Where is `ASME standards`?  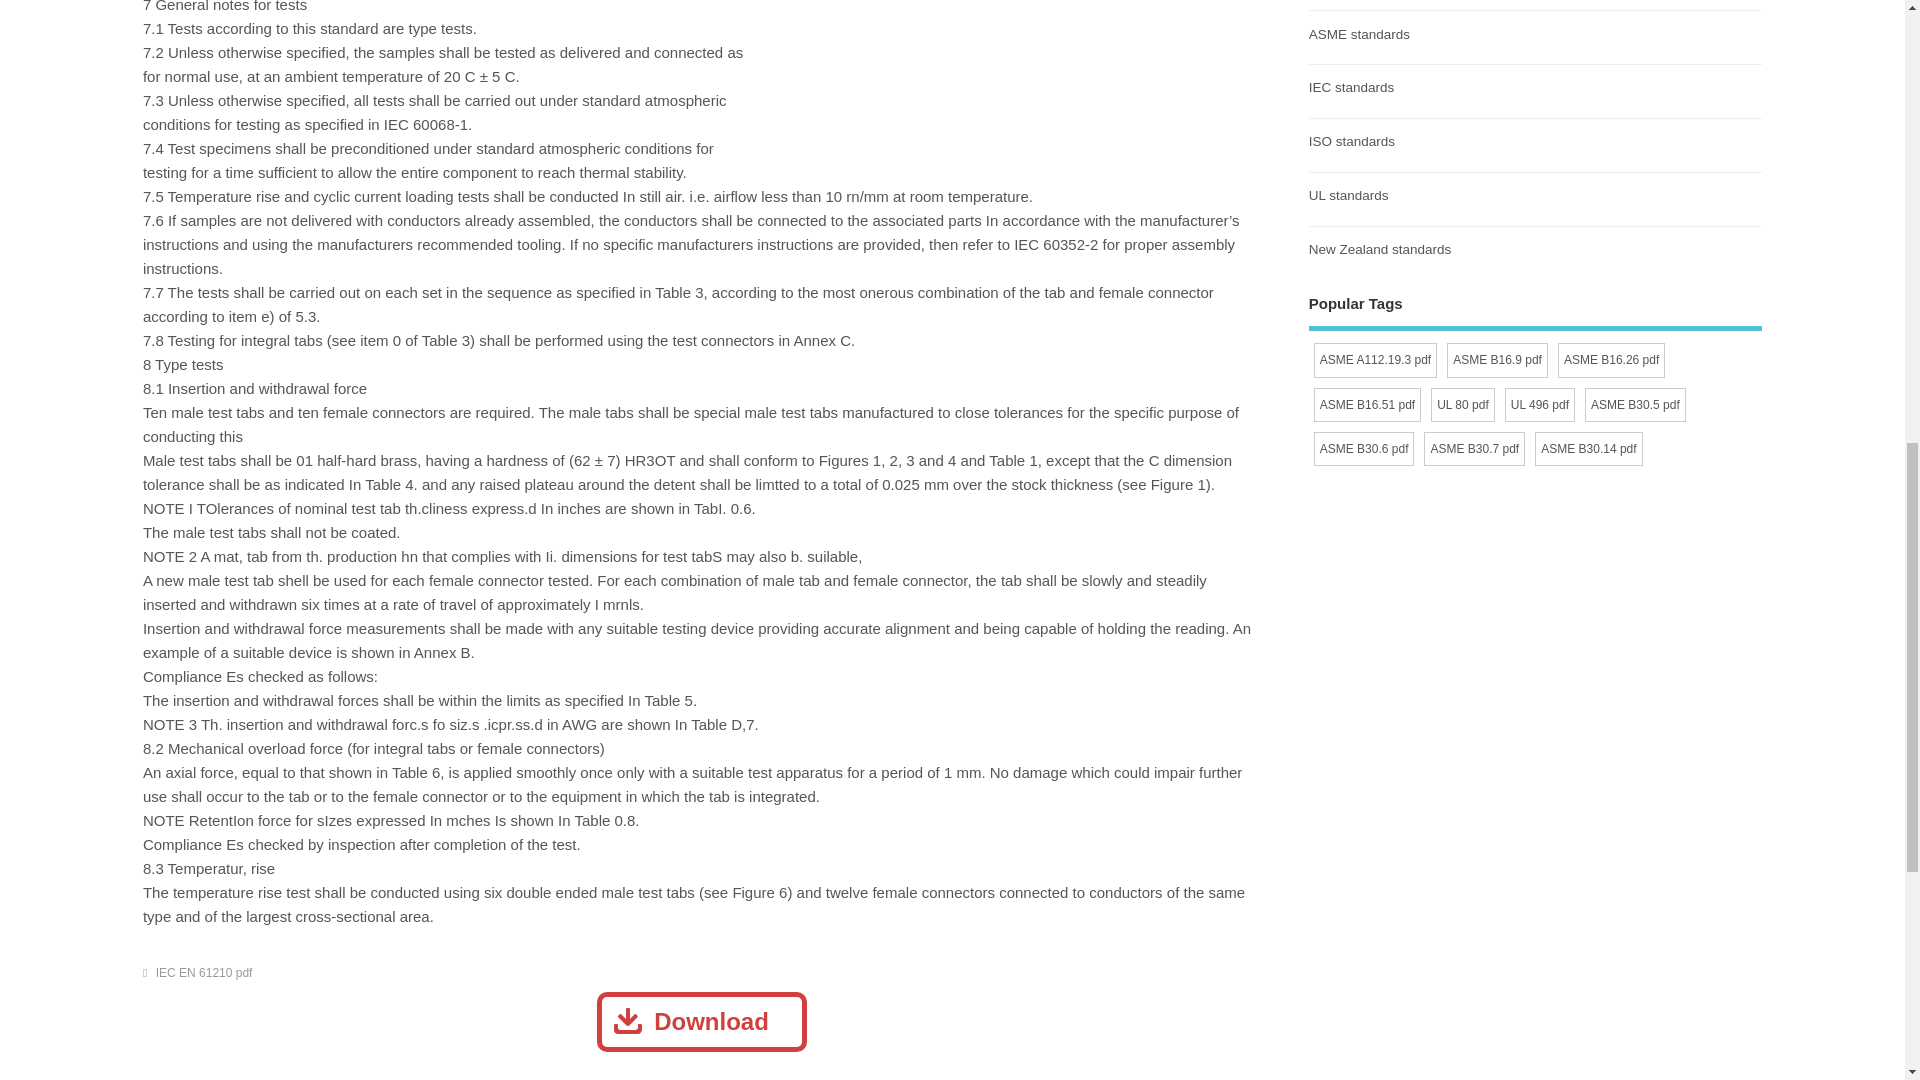
ASME standards is located at coordinates (1359, 33).